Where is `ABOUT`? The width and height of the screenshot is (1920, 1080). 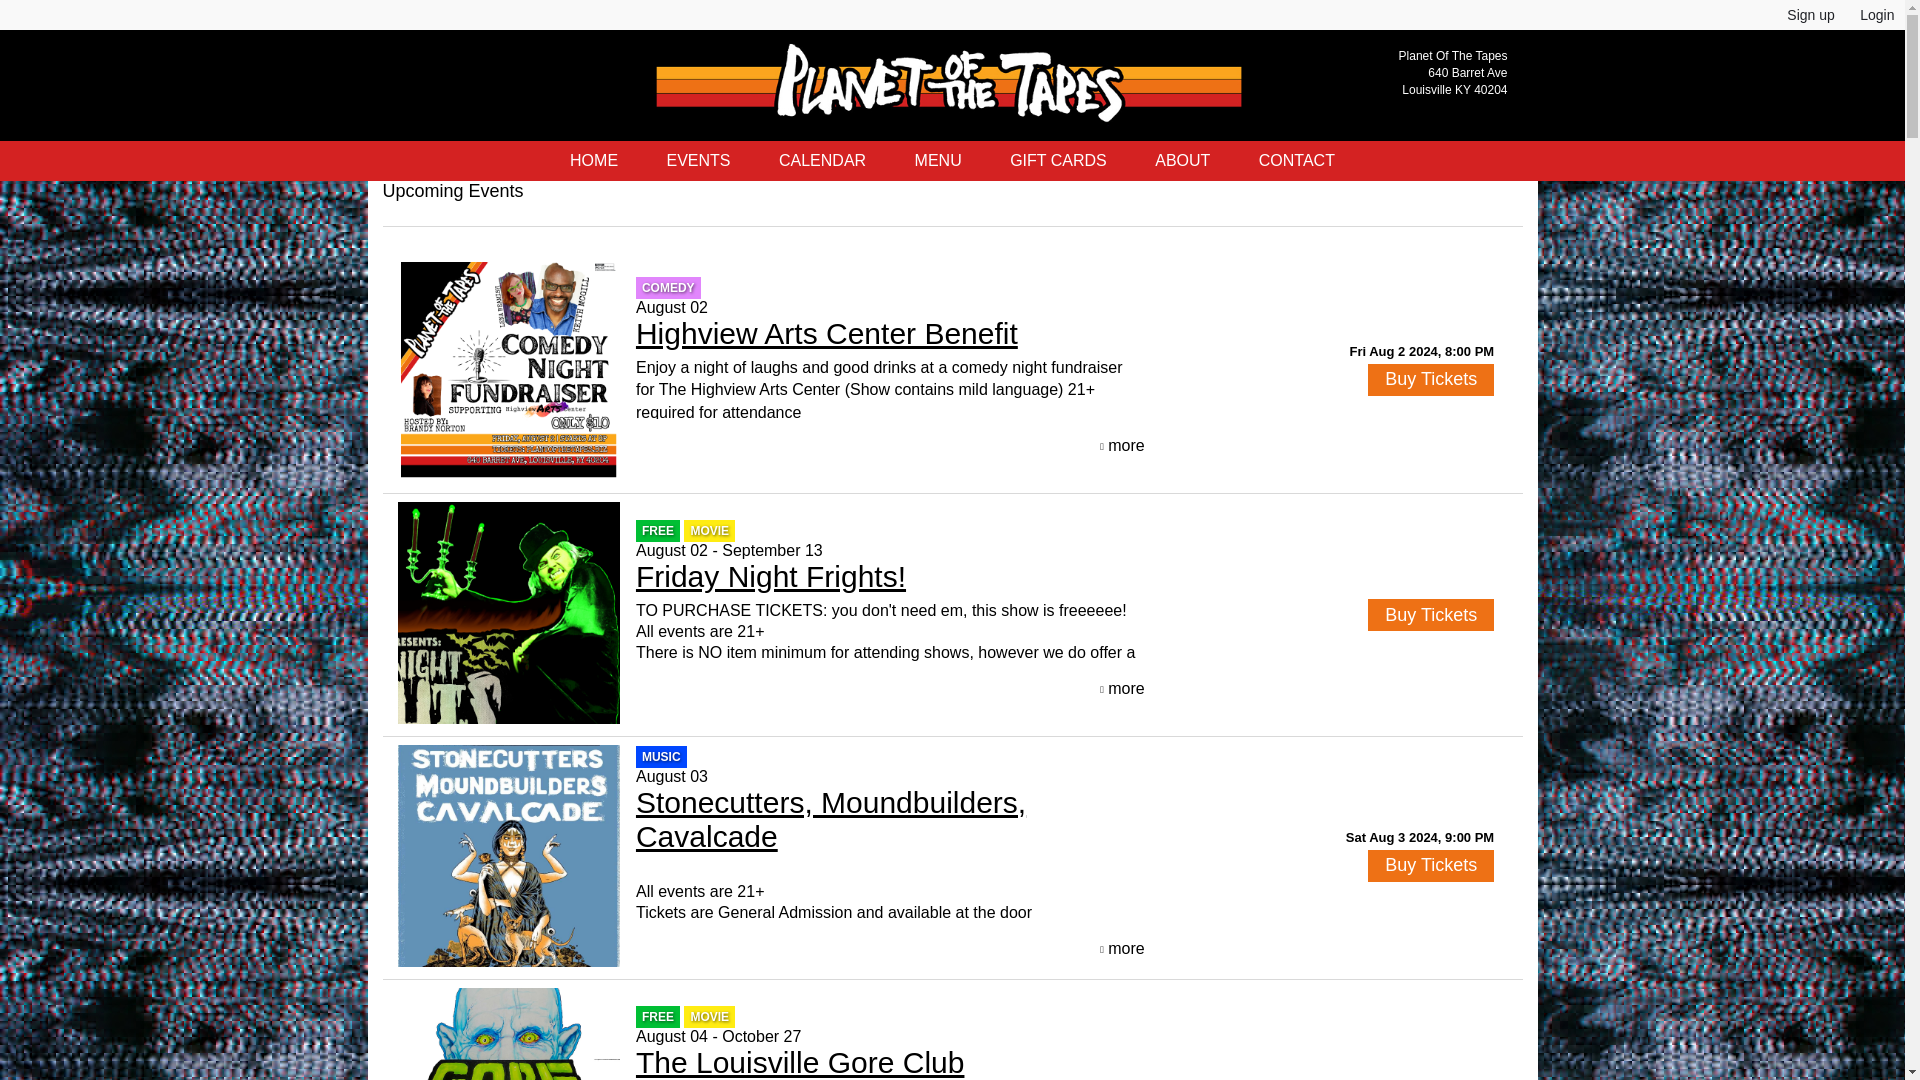
ABOUT is located at coordinates (1182, 161).